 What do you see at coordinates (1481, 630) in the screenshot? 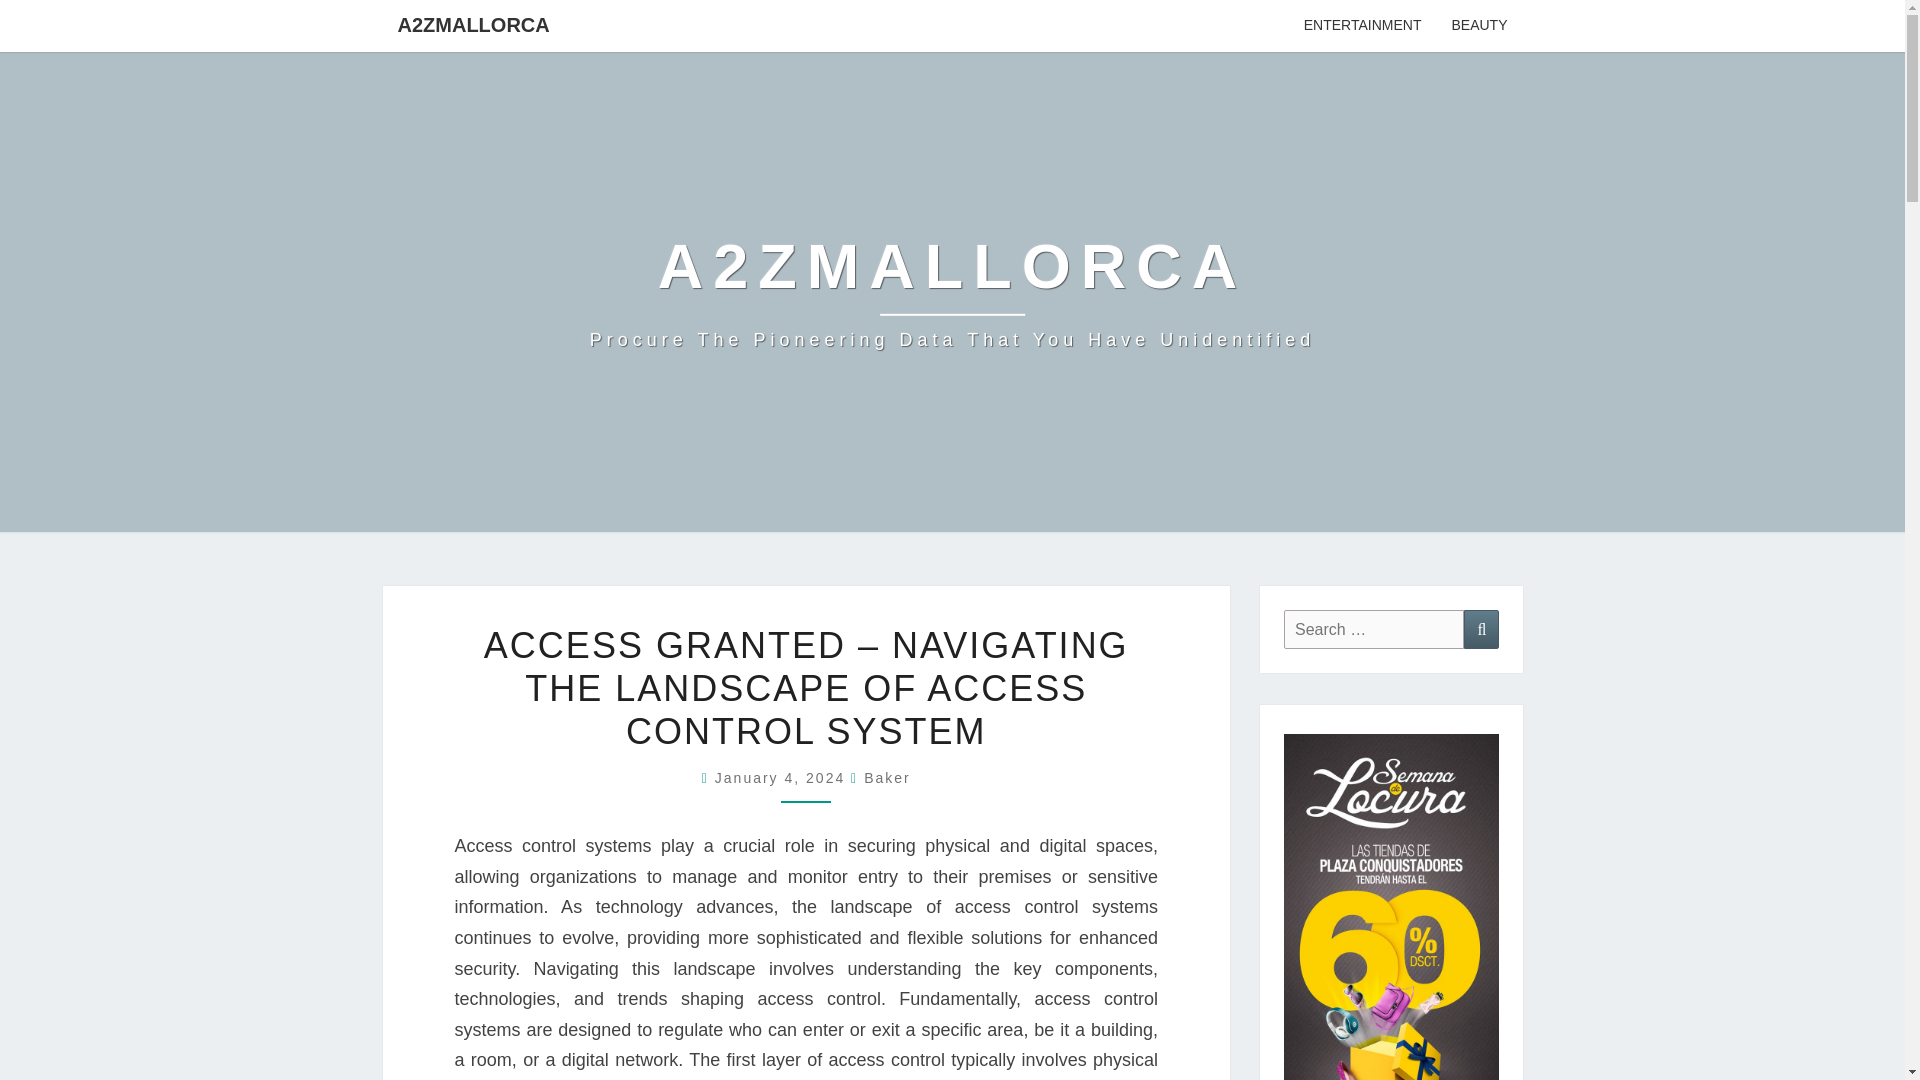
I see `Search` at bounding box center [1481, 630].